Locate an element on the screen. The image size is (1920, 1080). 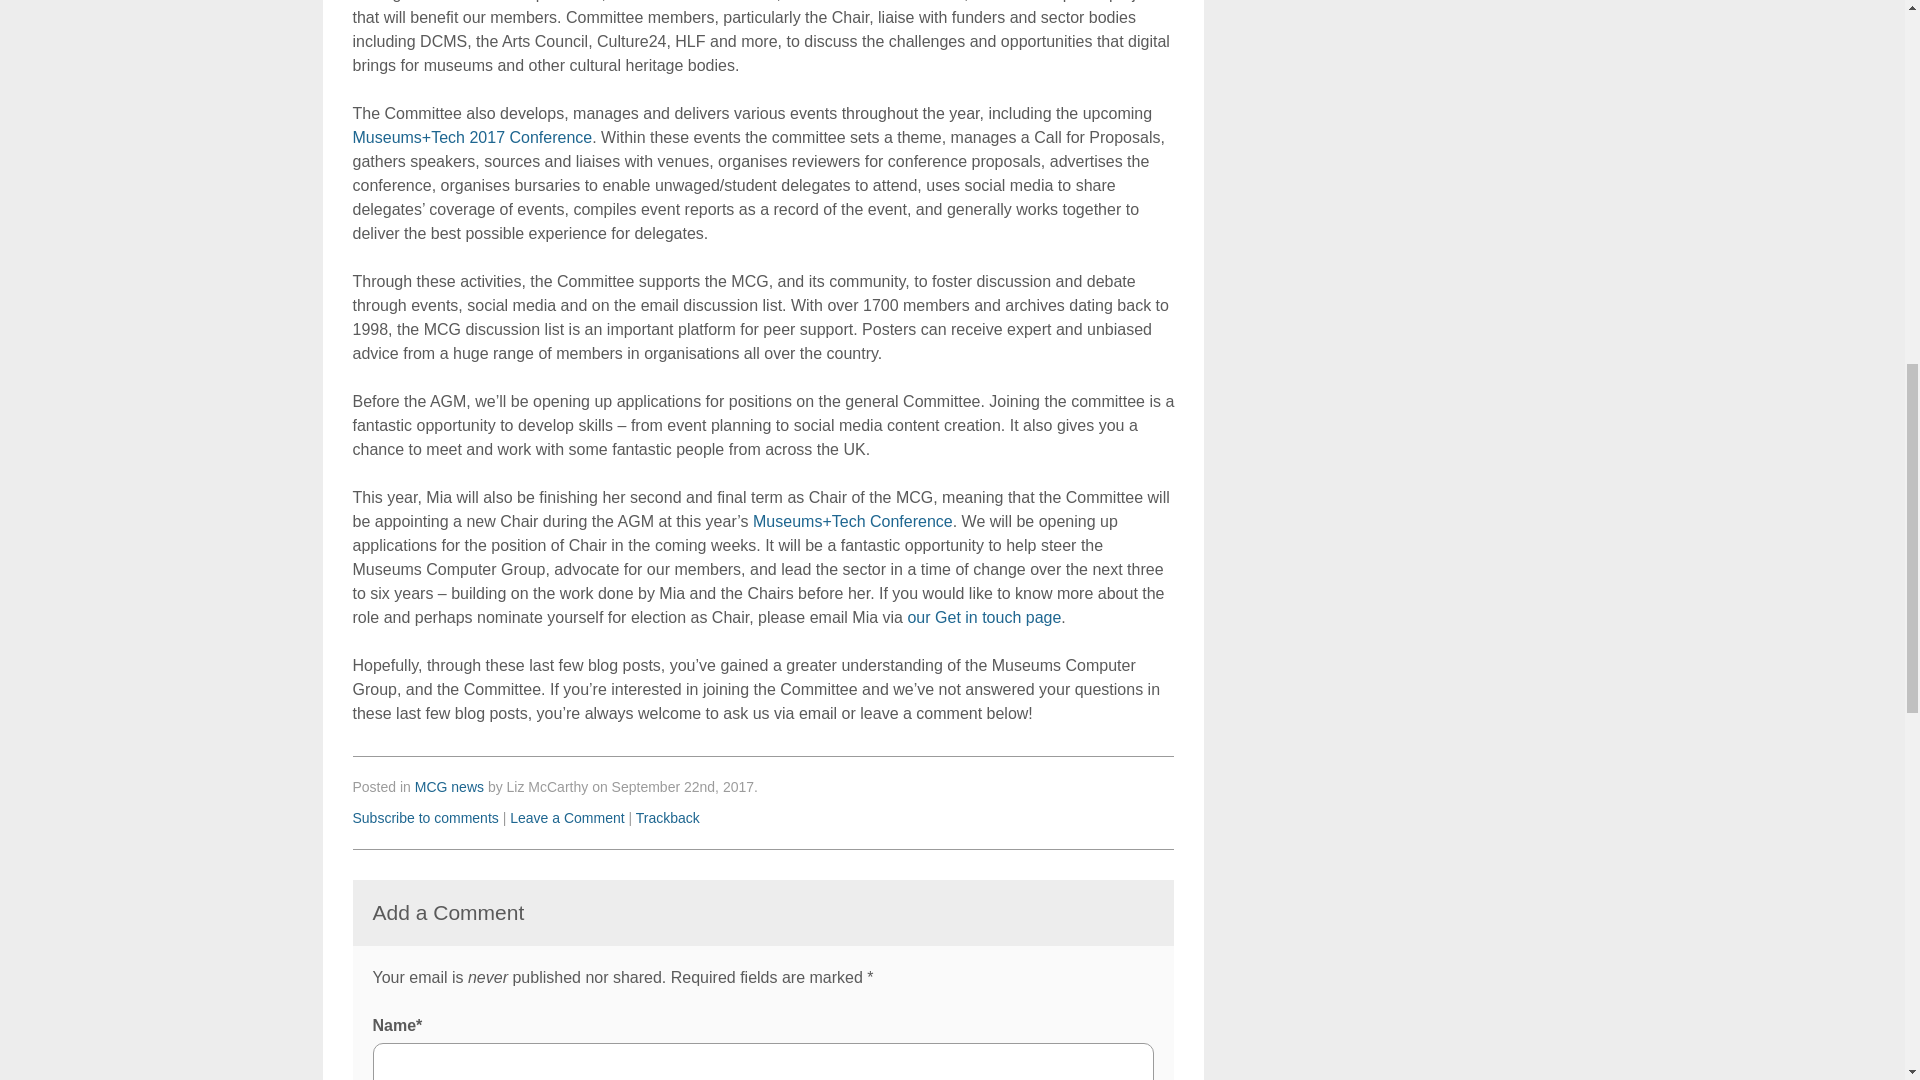
our Get in touch page is located at coordinates (984, 618).